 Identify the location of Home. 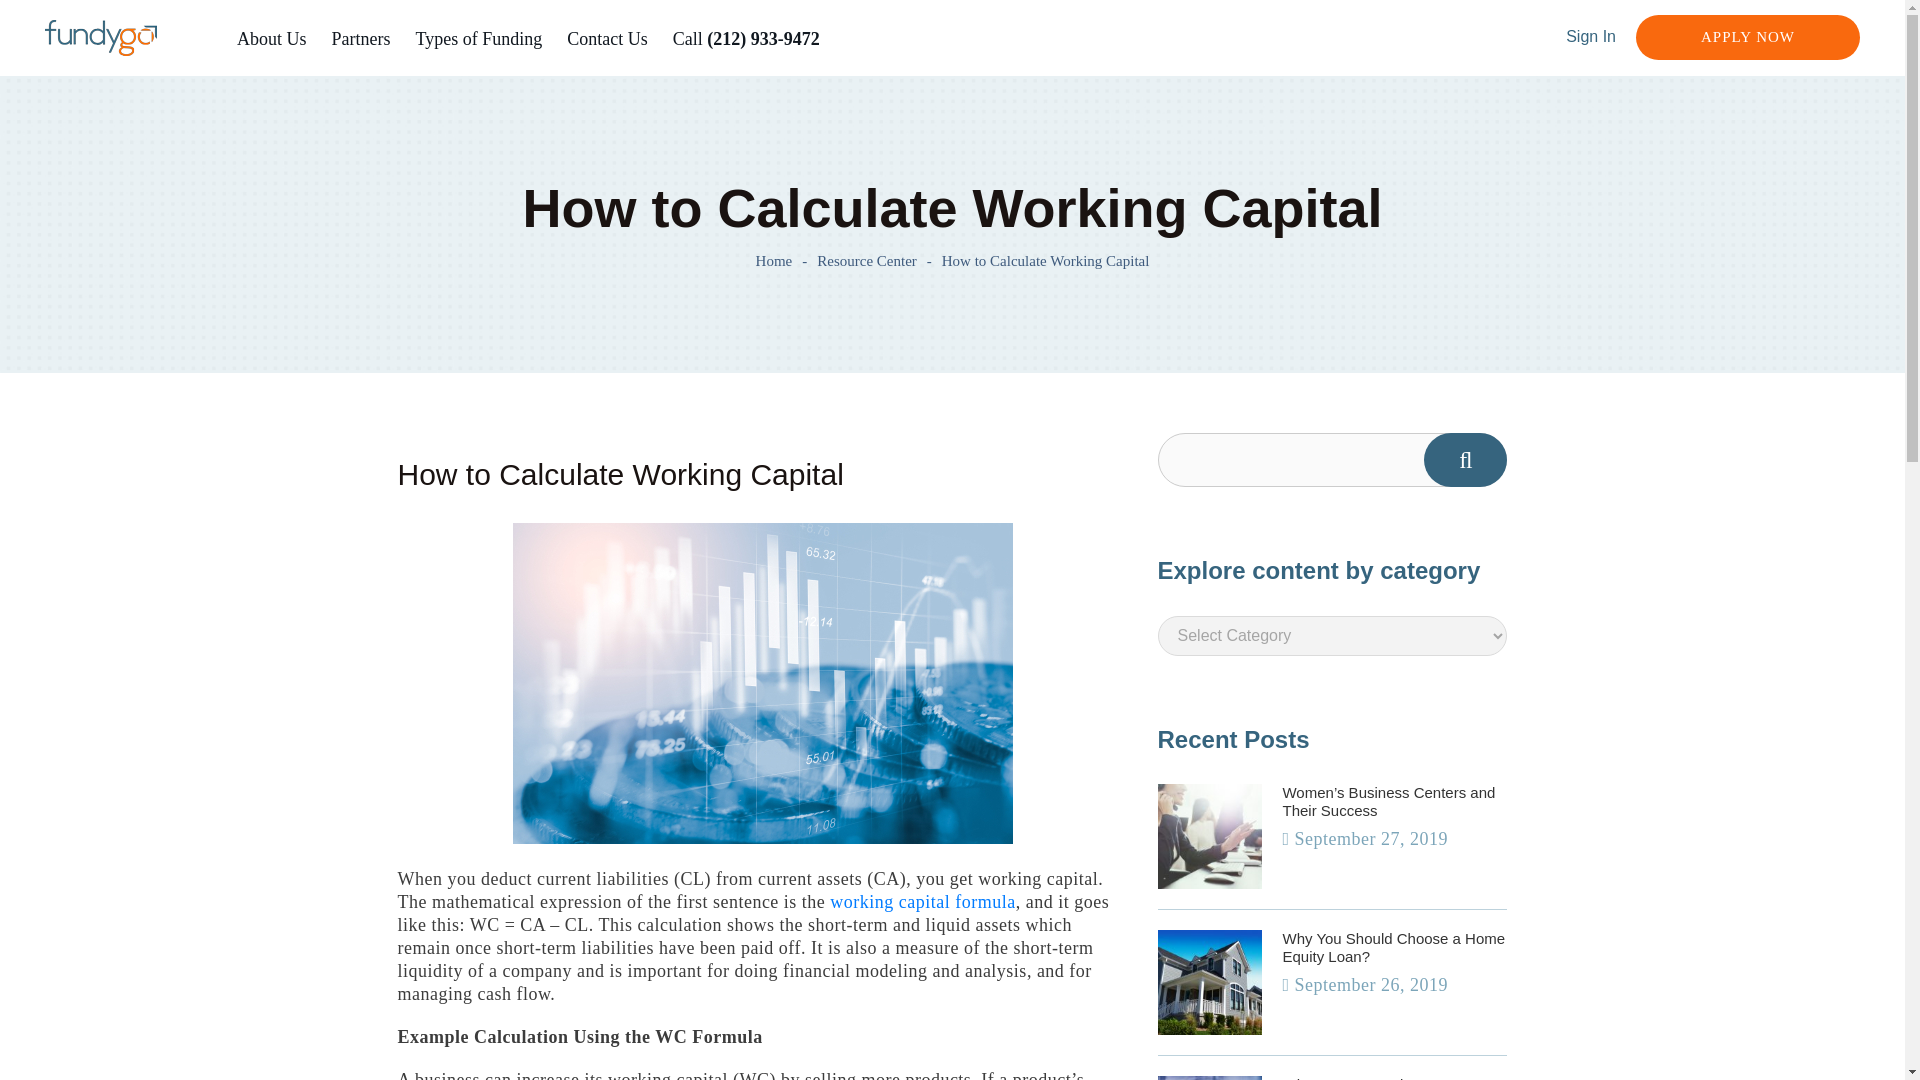
(774, 260).